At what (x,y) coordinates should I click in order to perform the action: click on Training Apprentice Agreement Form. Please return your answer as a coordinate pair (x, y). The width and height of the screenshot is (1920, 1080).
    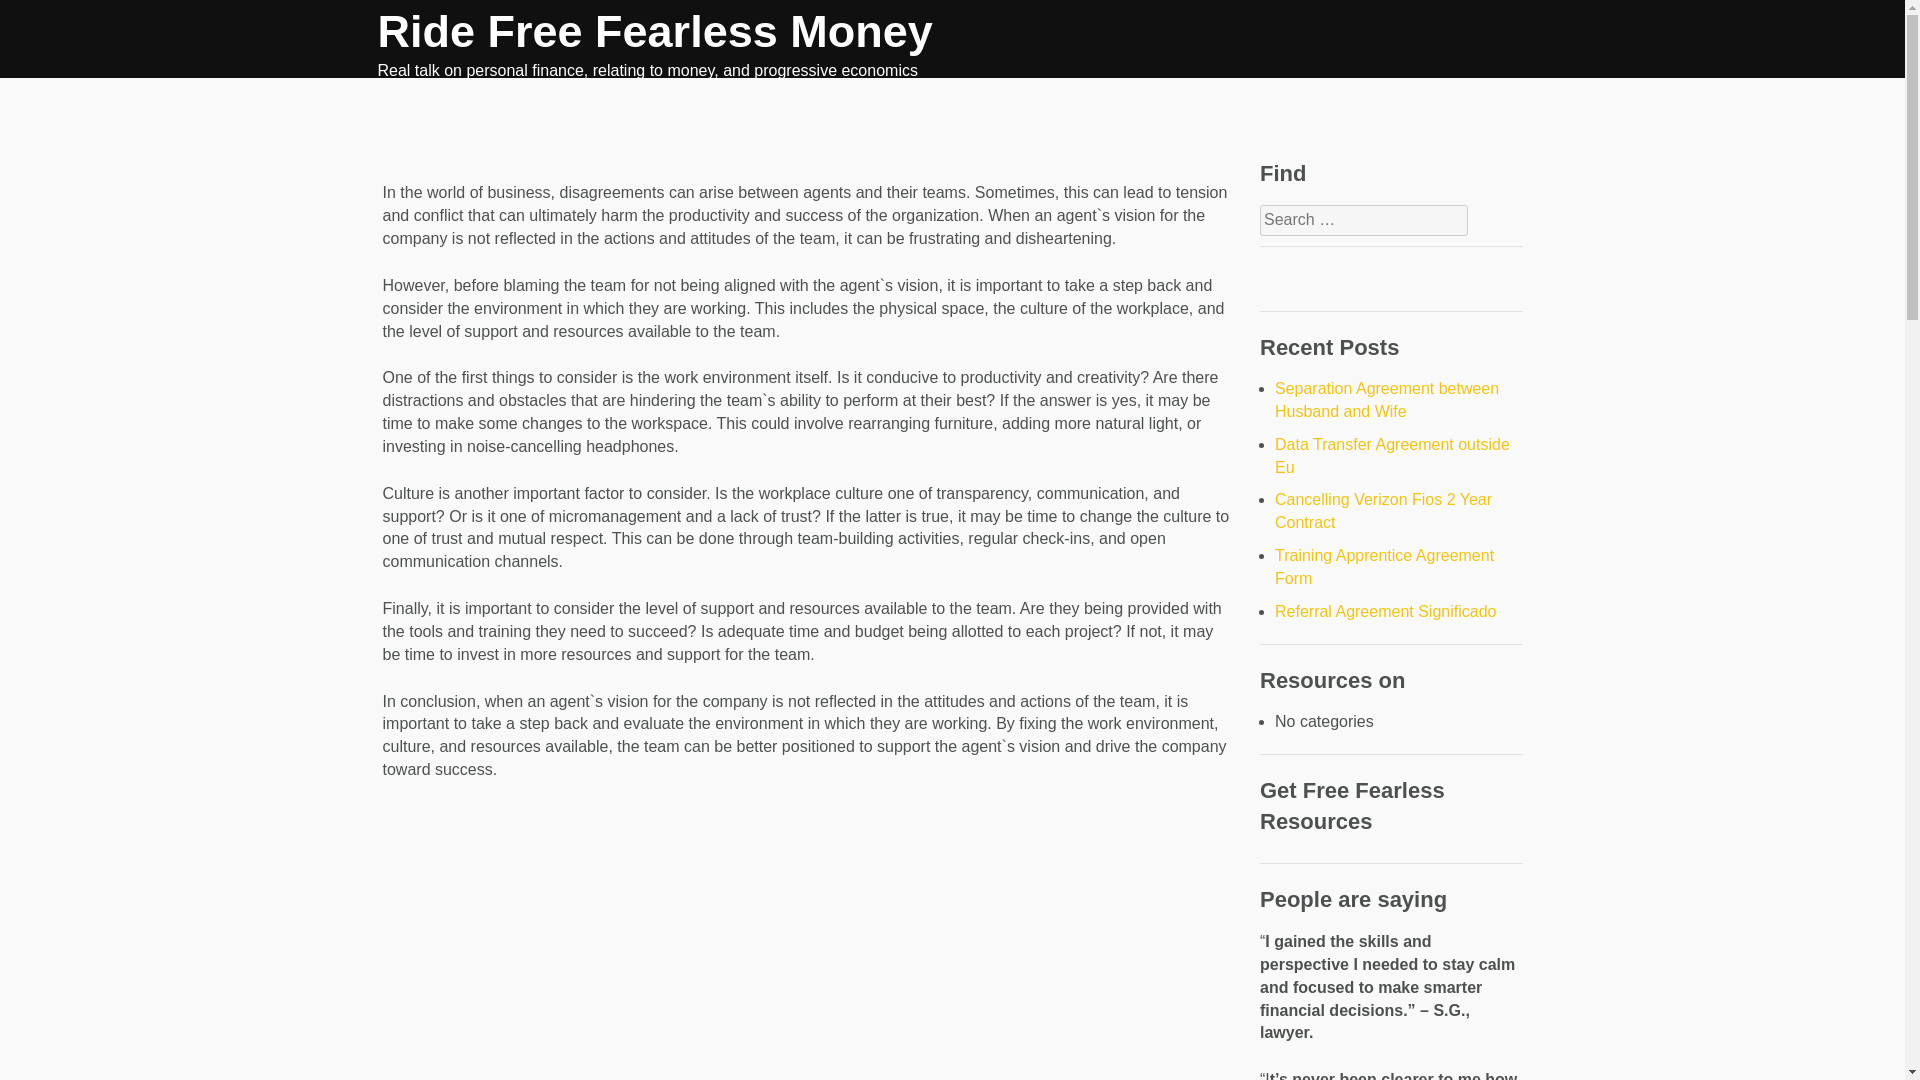
    Looking at the image, I should click on (1384, 566).